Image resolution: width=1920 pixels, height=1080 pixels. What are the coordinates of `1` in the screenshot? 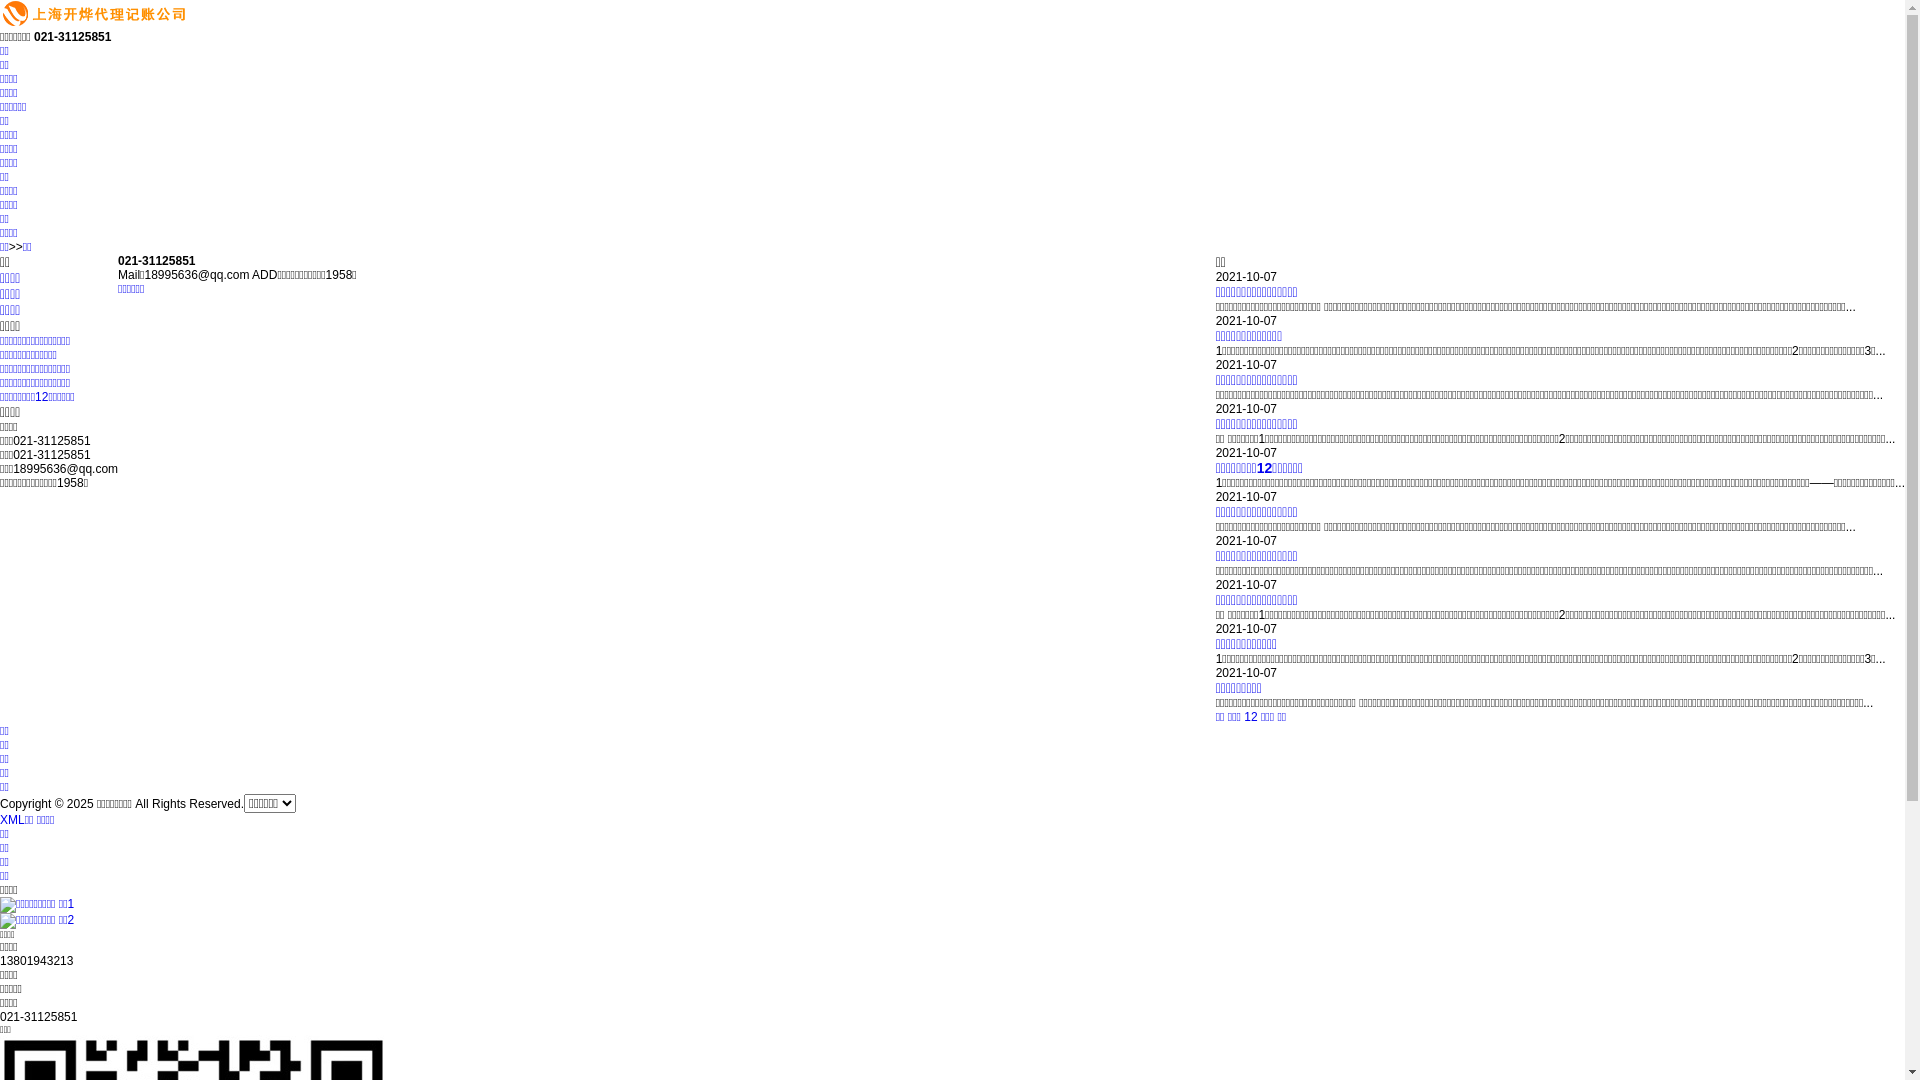 It's located at (1248, 717).